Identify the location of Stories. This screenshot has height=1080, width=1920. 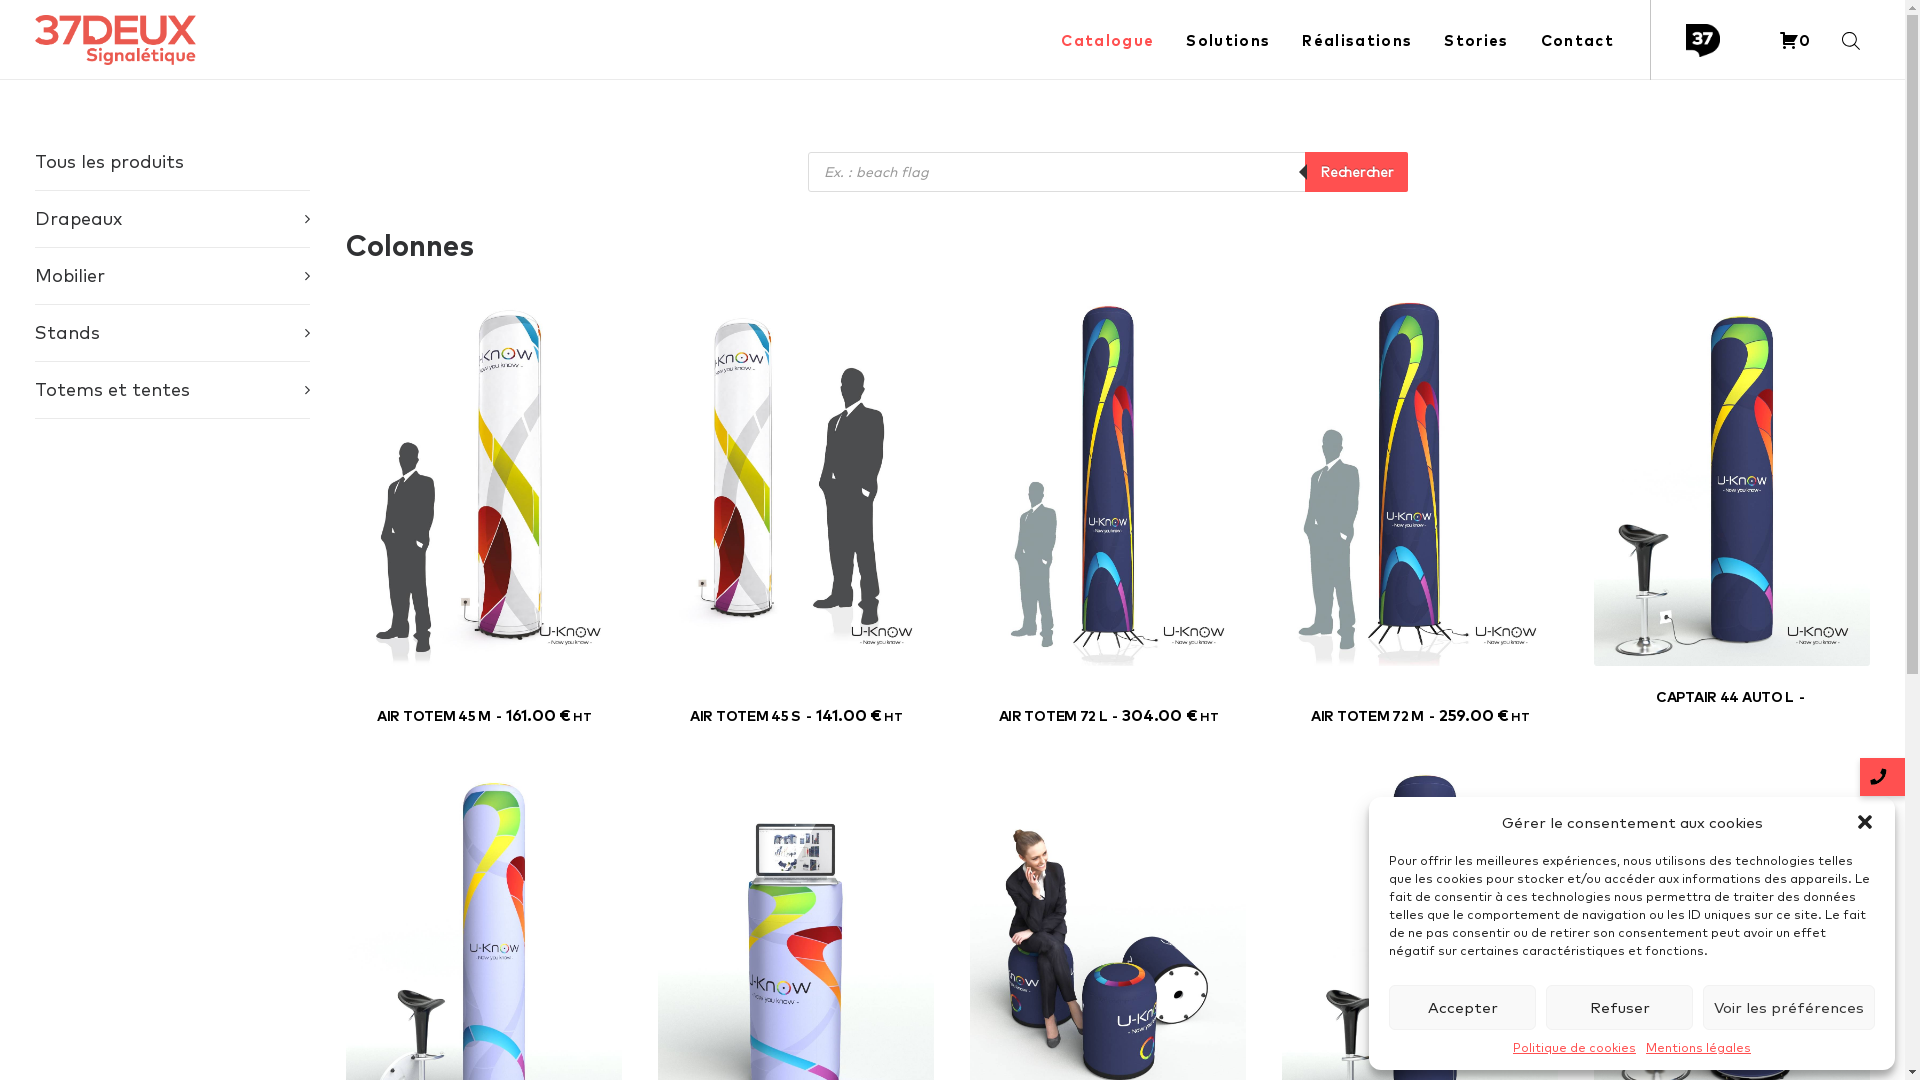
(1476, 40).